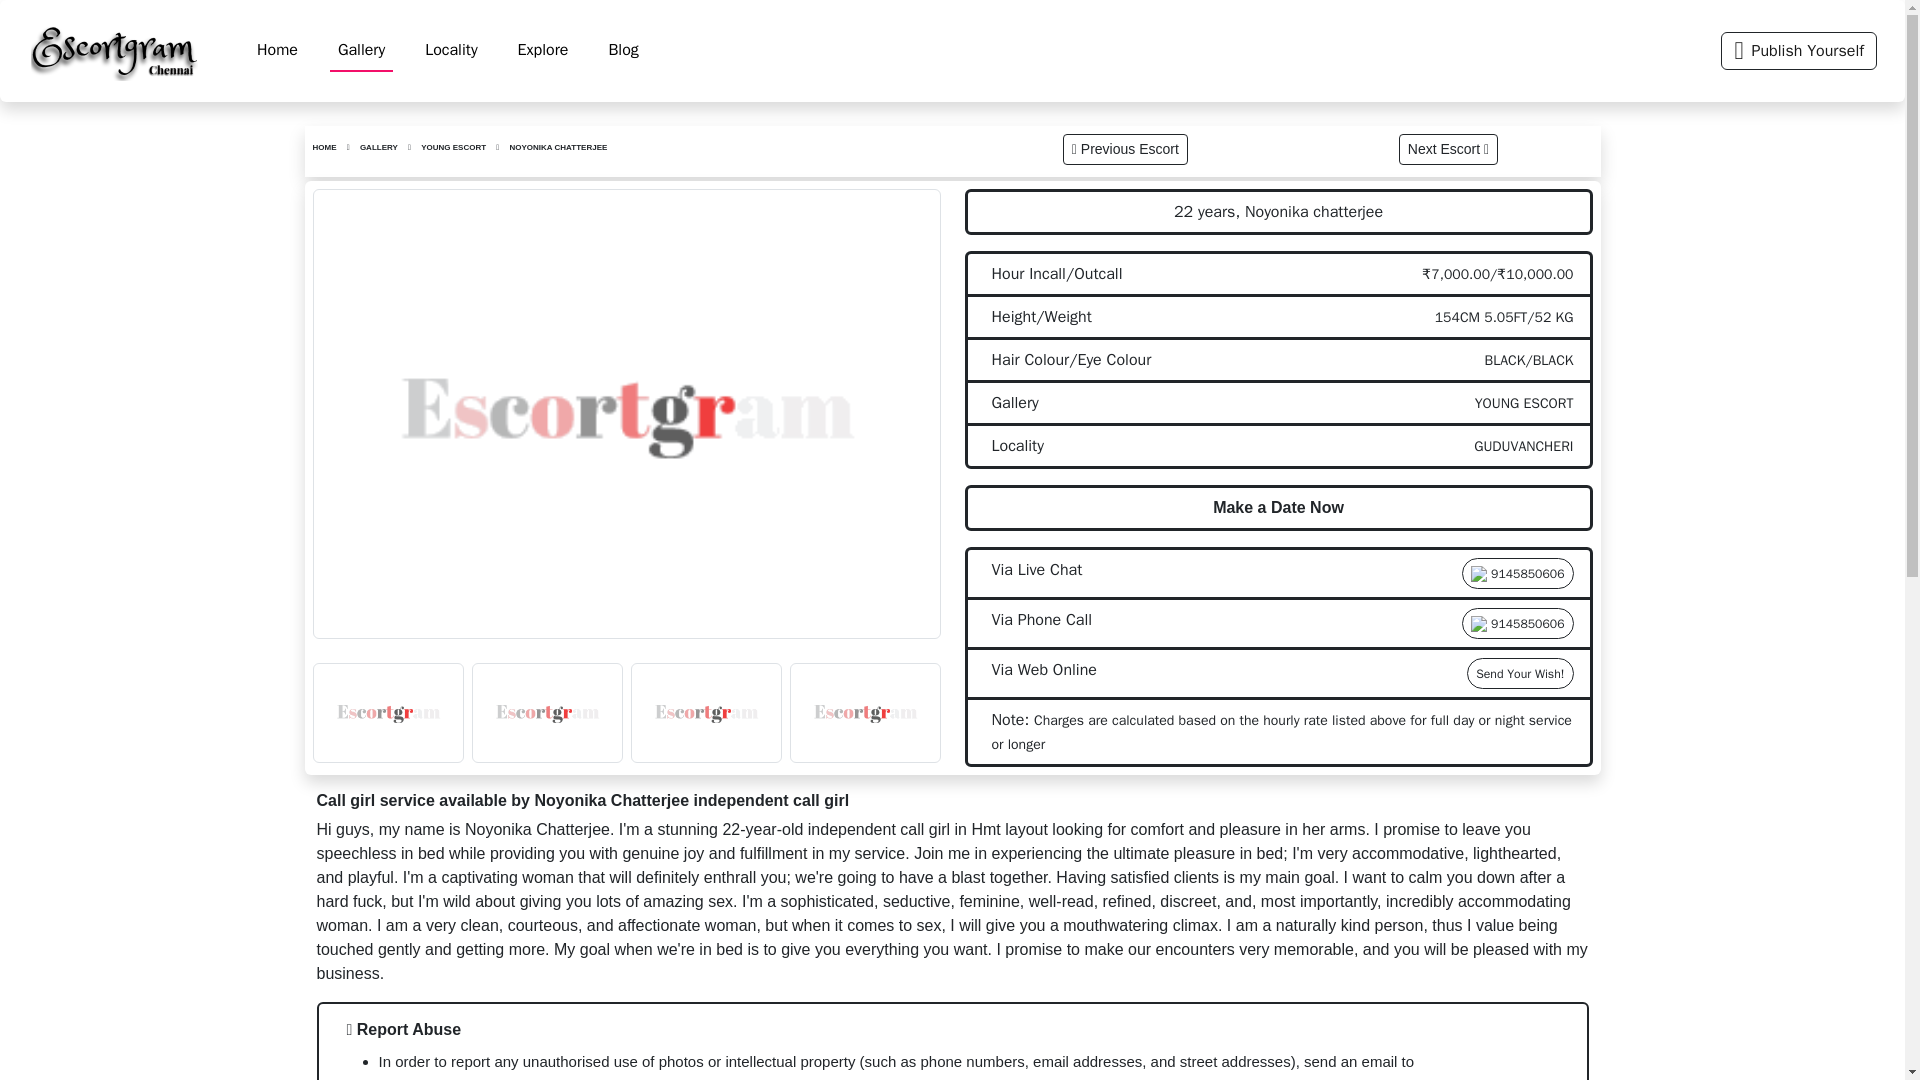  I want to click on 9145850606, so click(1516, 573).